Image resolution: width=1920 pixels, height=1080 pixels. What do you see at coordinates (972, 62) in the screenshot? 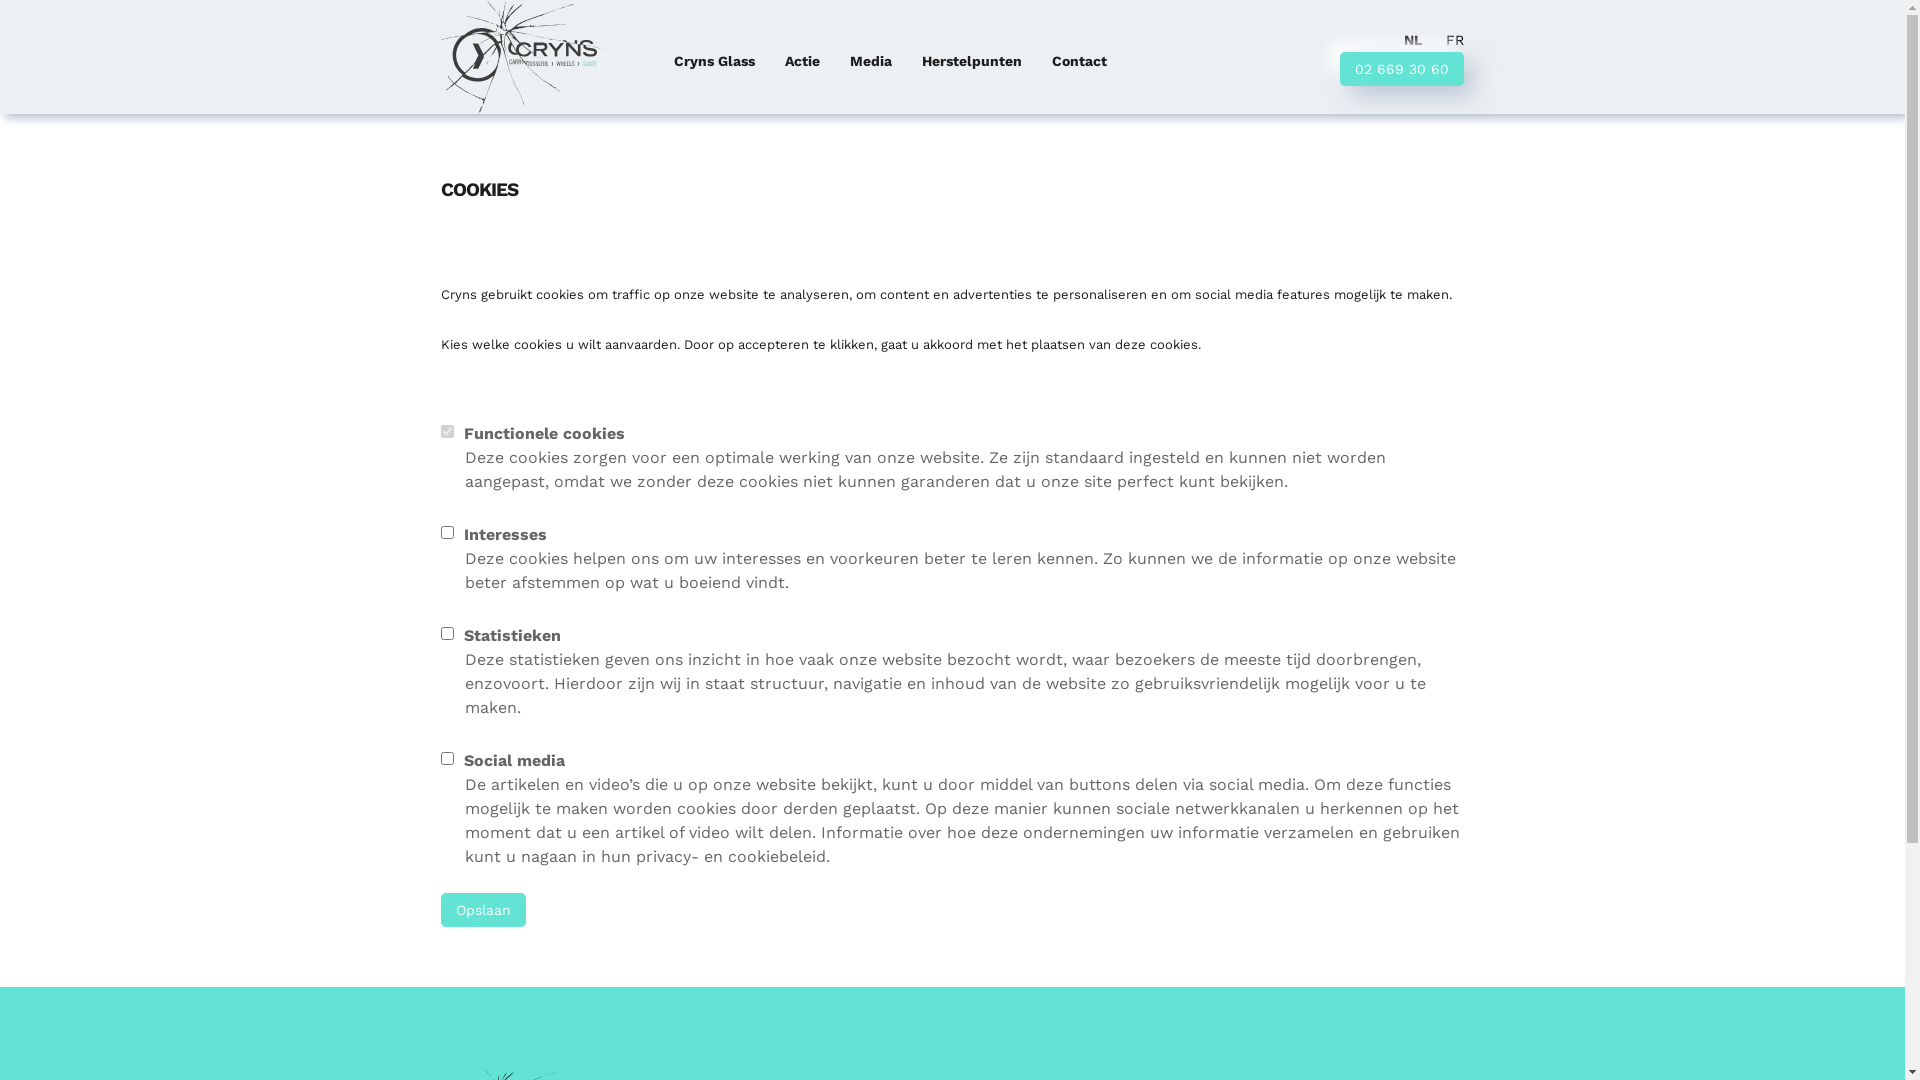
I see `Herstelpunten` at bounding box center [972, 62].